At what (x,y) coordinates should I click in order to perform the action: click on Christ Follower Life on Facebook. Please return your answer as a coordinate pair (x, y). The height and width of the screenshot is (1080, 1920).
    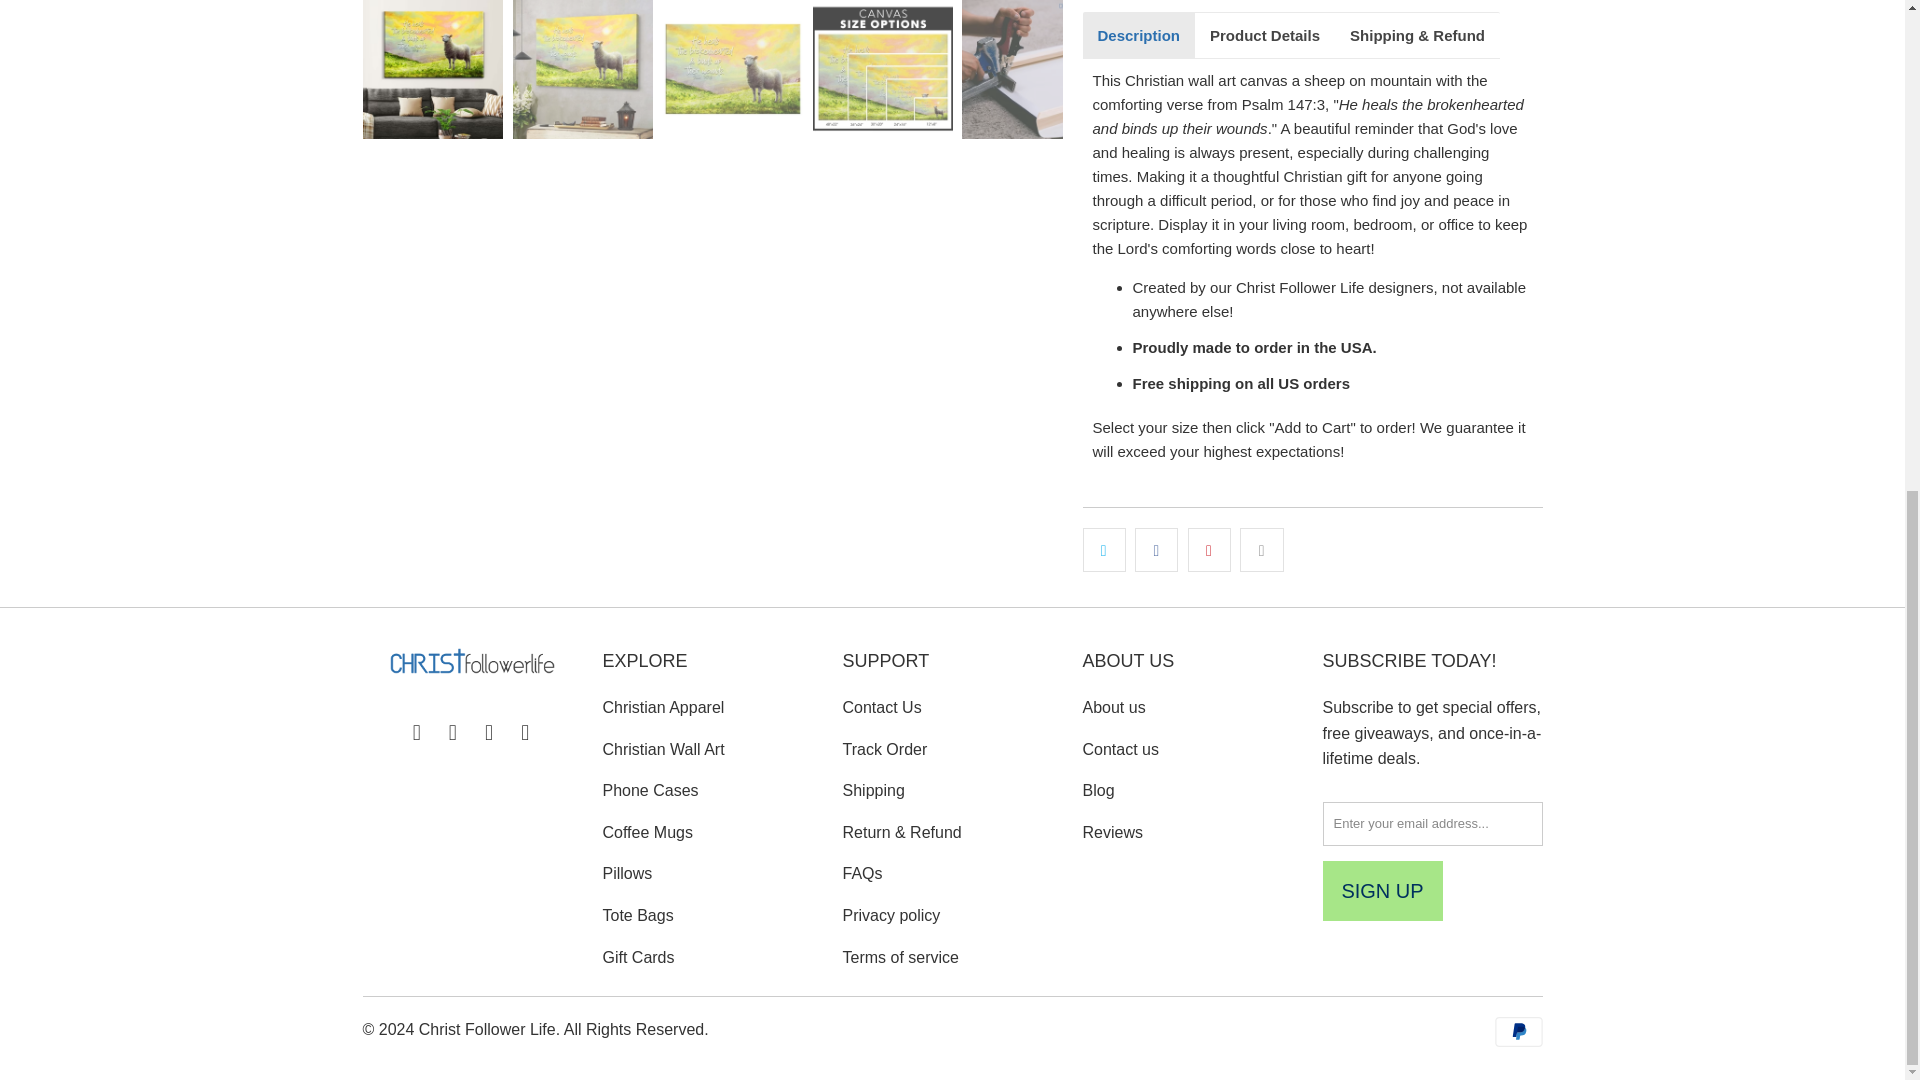
    Looking at the image, I should click on (416, 733).